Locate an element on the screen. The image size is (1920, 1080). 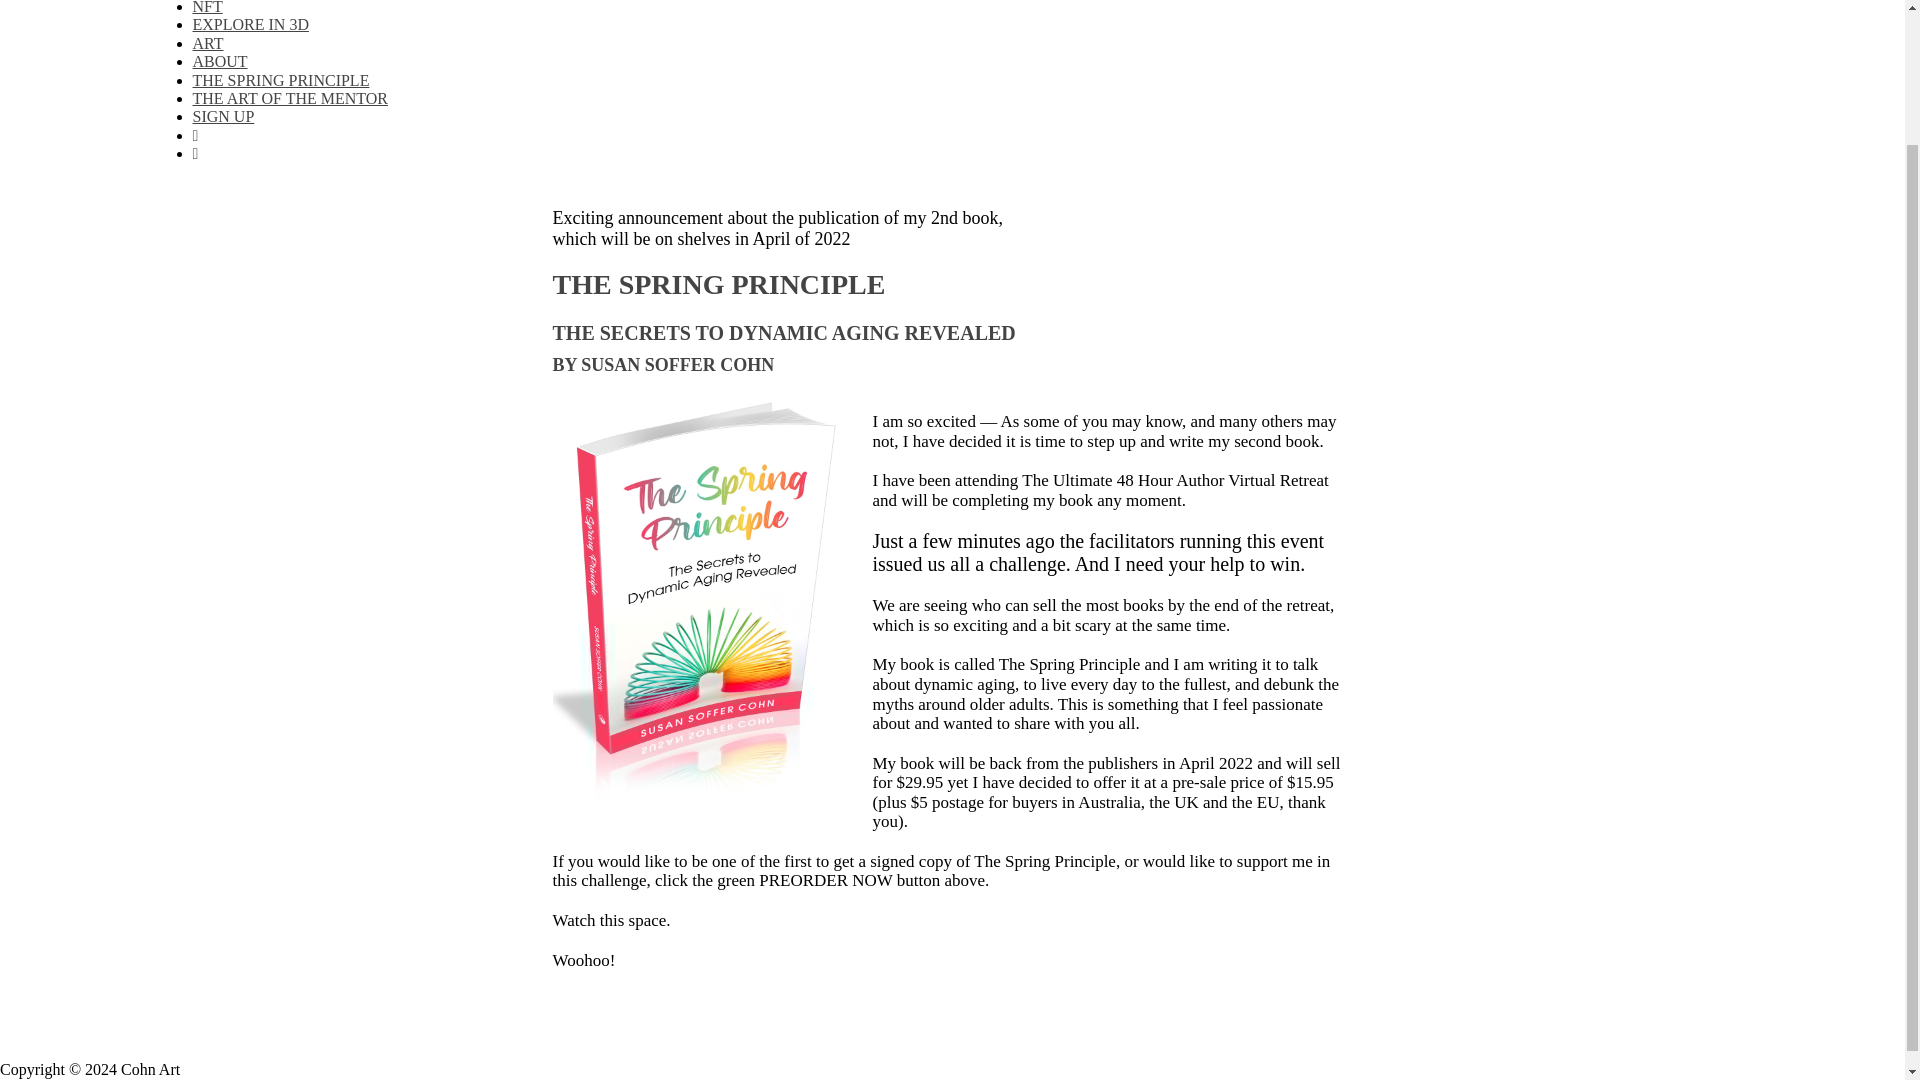
NFT is located at coordinates (207, 8).